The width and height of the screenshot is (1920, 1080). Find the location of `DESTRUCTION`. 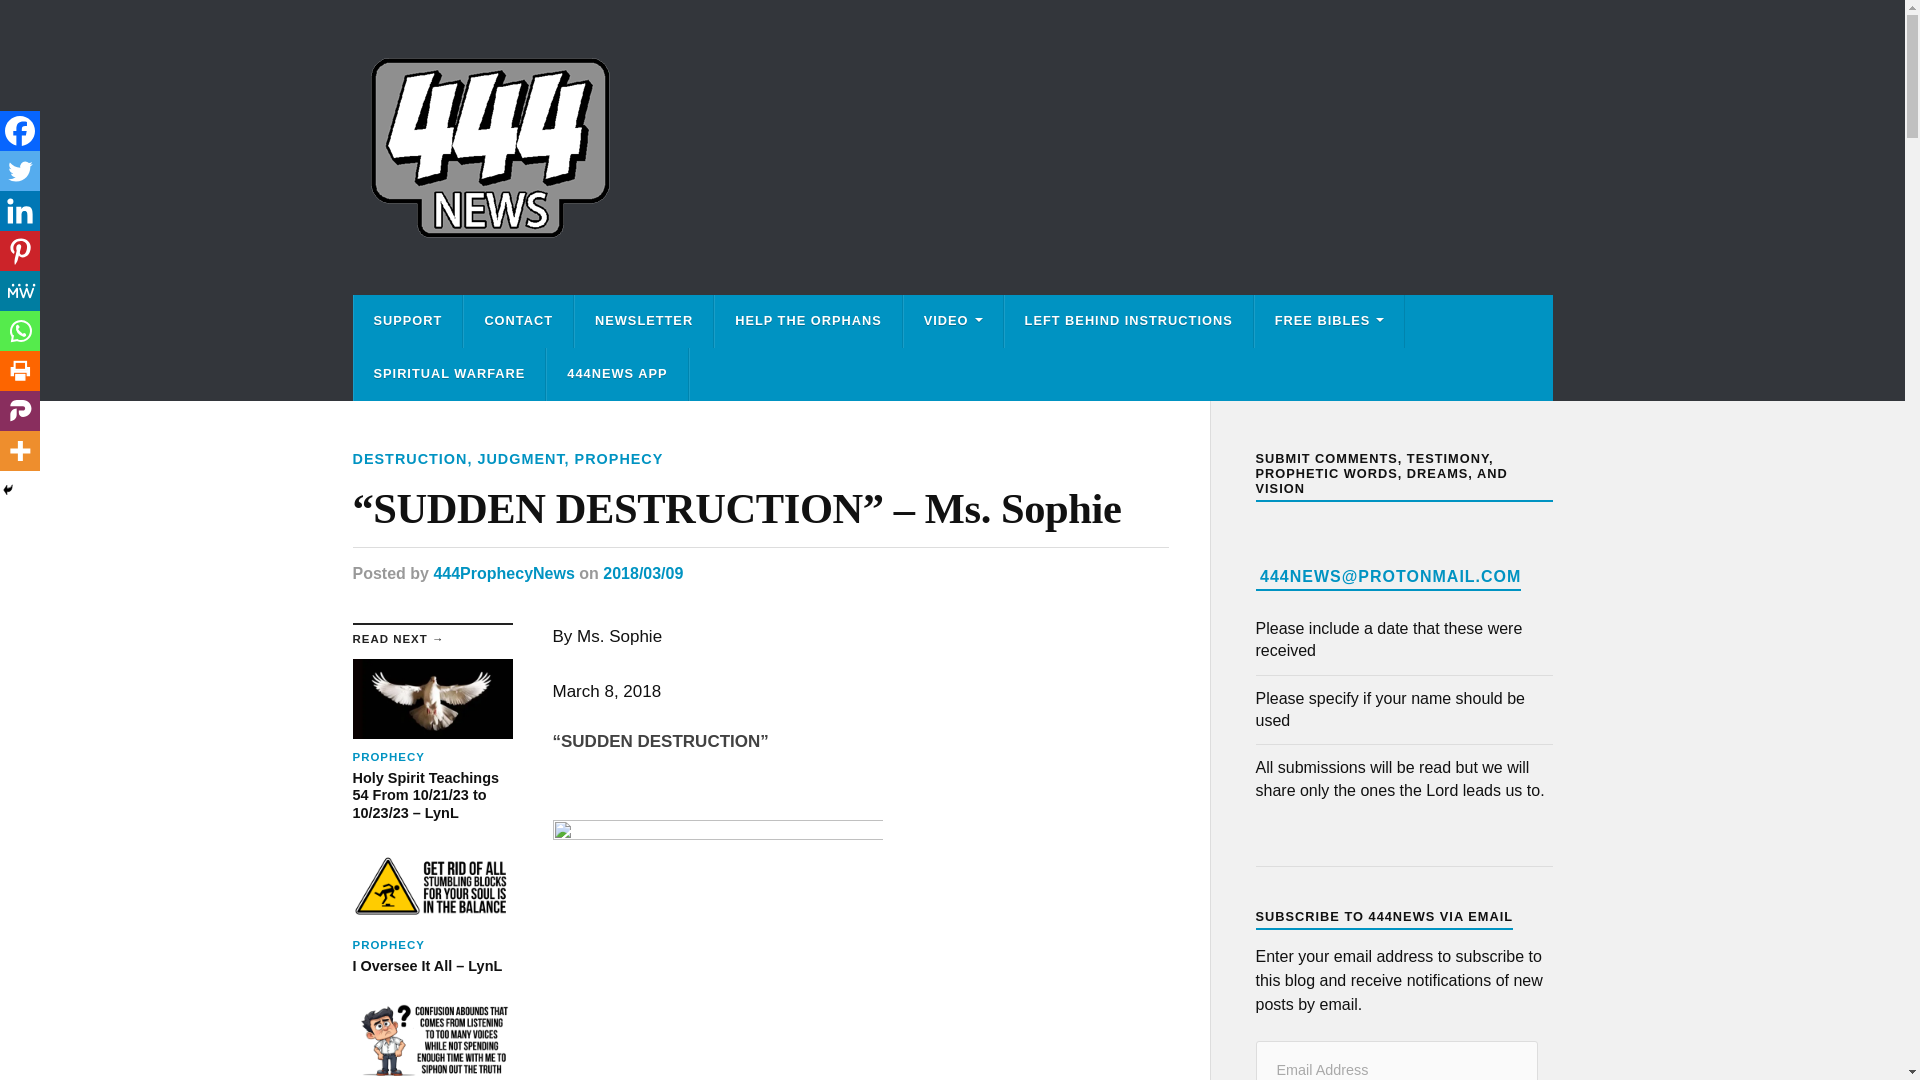

DESTRUCTION is located at coordinates (408, 458).